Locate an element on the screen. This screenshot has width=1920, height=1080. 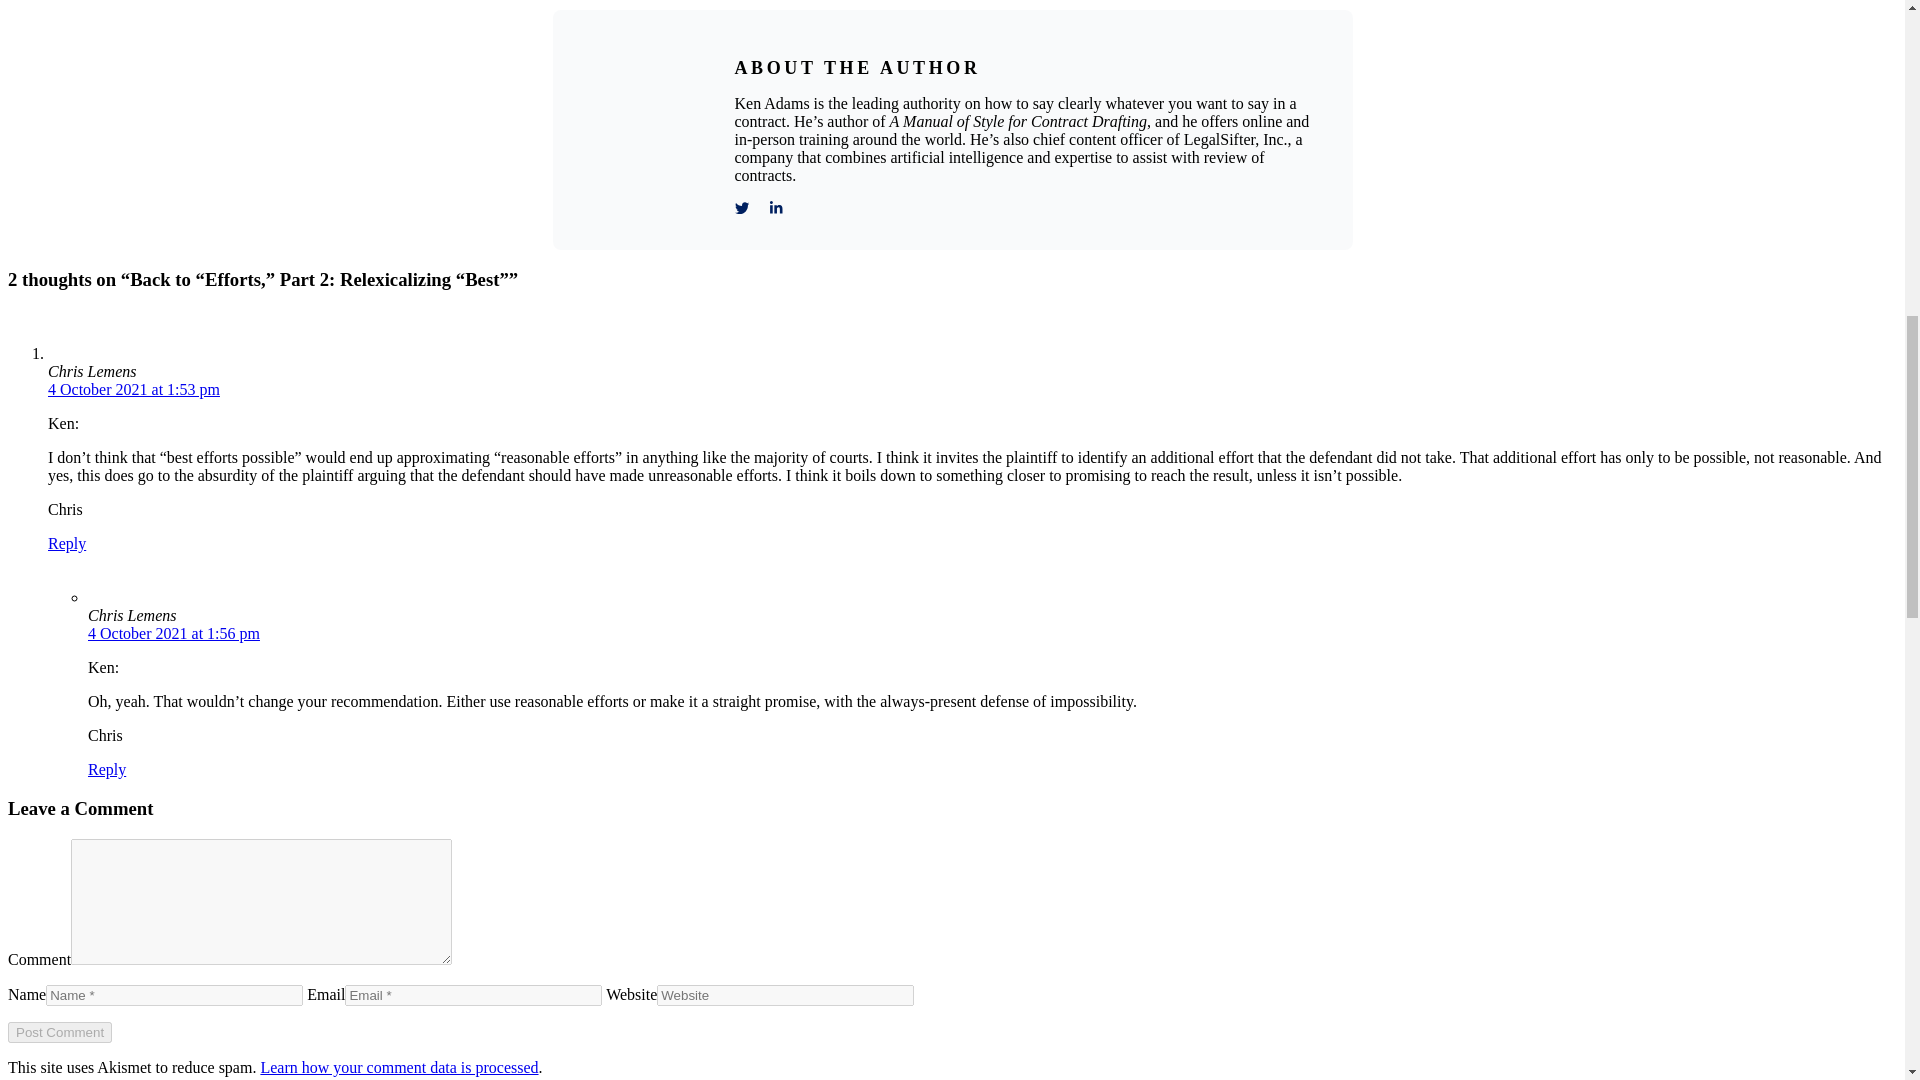
4 October 2021 at 1:56 pm is located at coordinates (174, 633).